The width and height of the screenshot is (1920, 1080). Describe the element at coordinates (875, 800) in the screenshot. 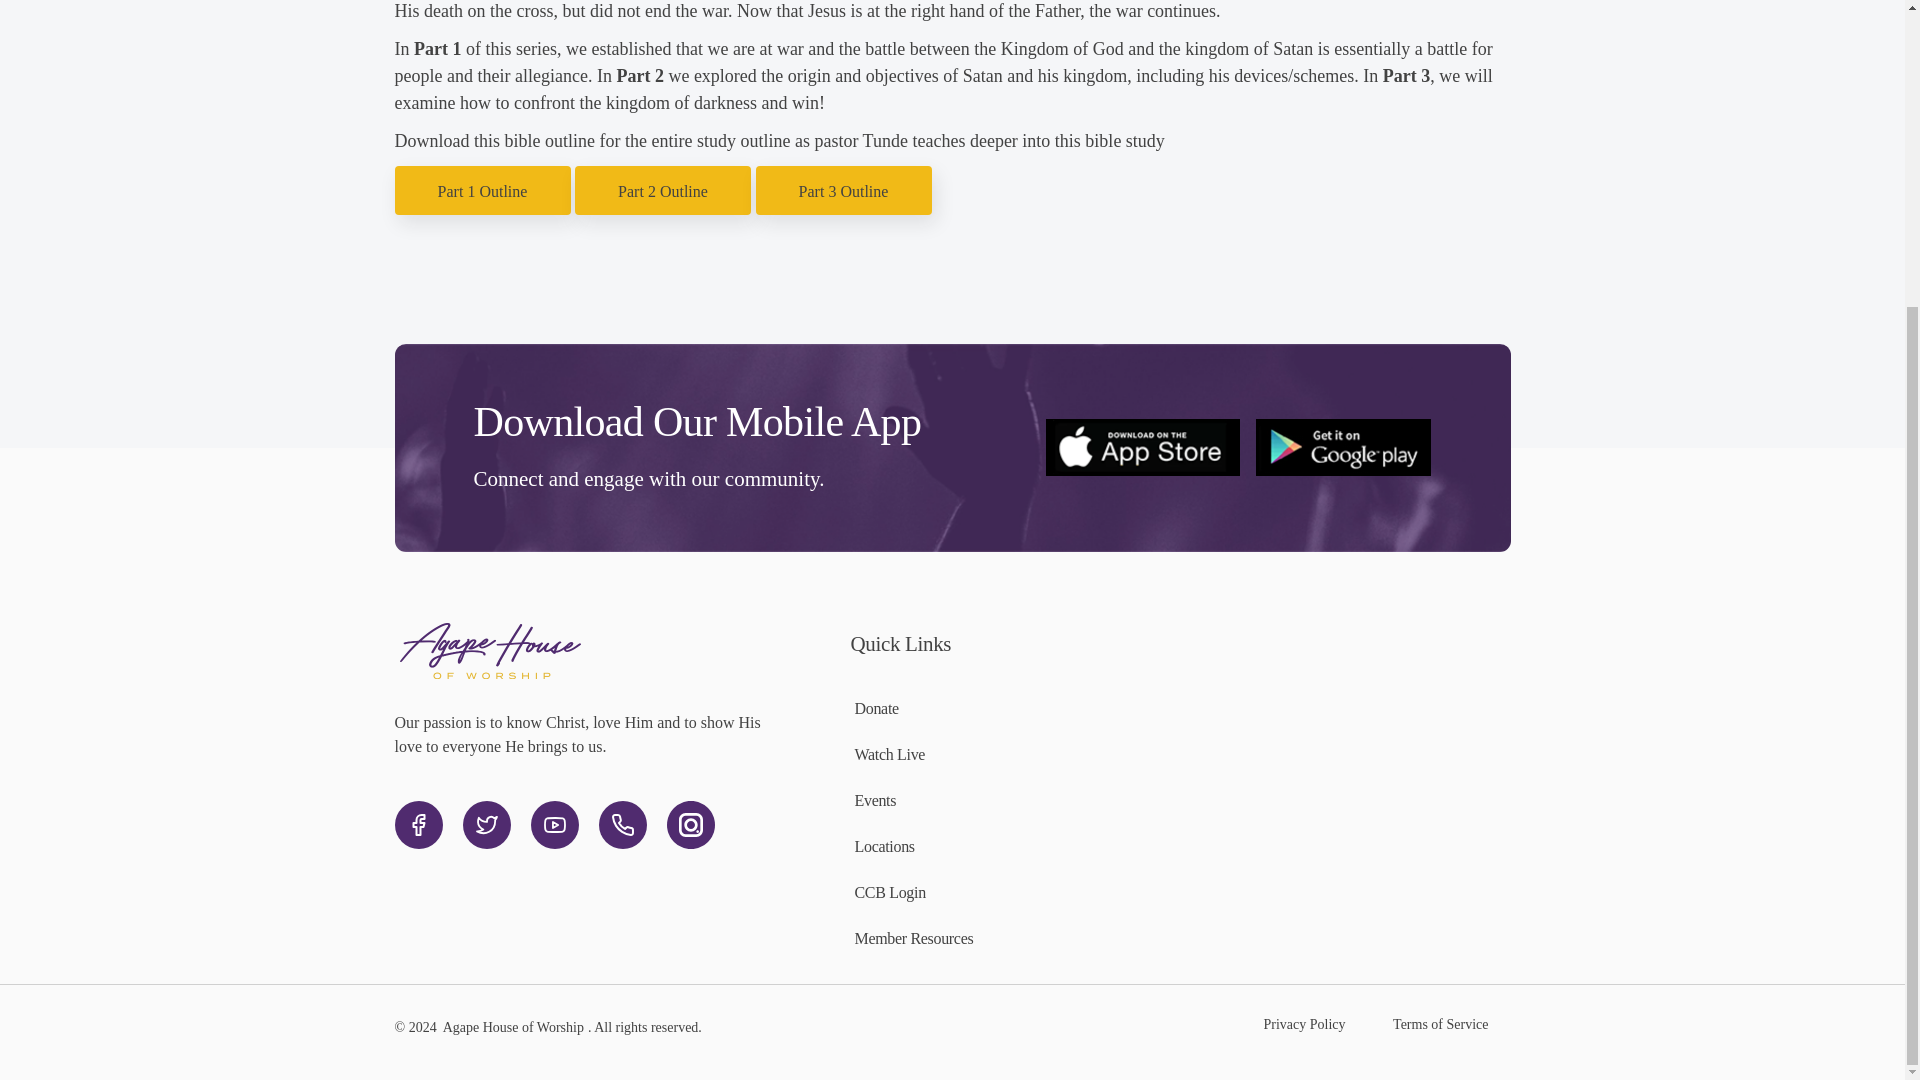

I see `Events` at that location.